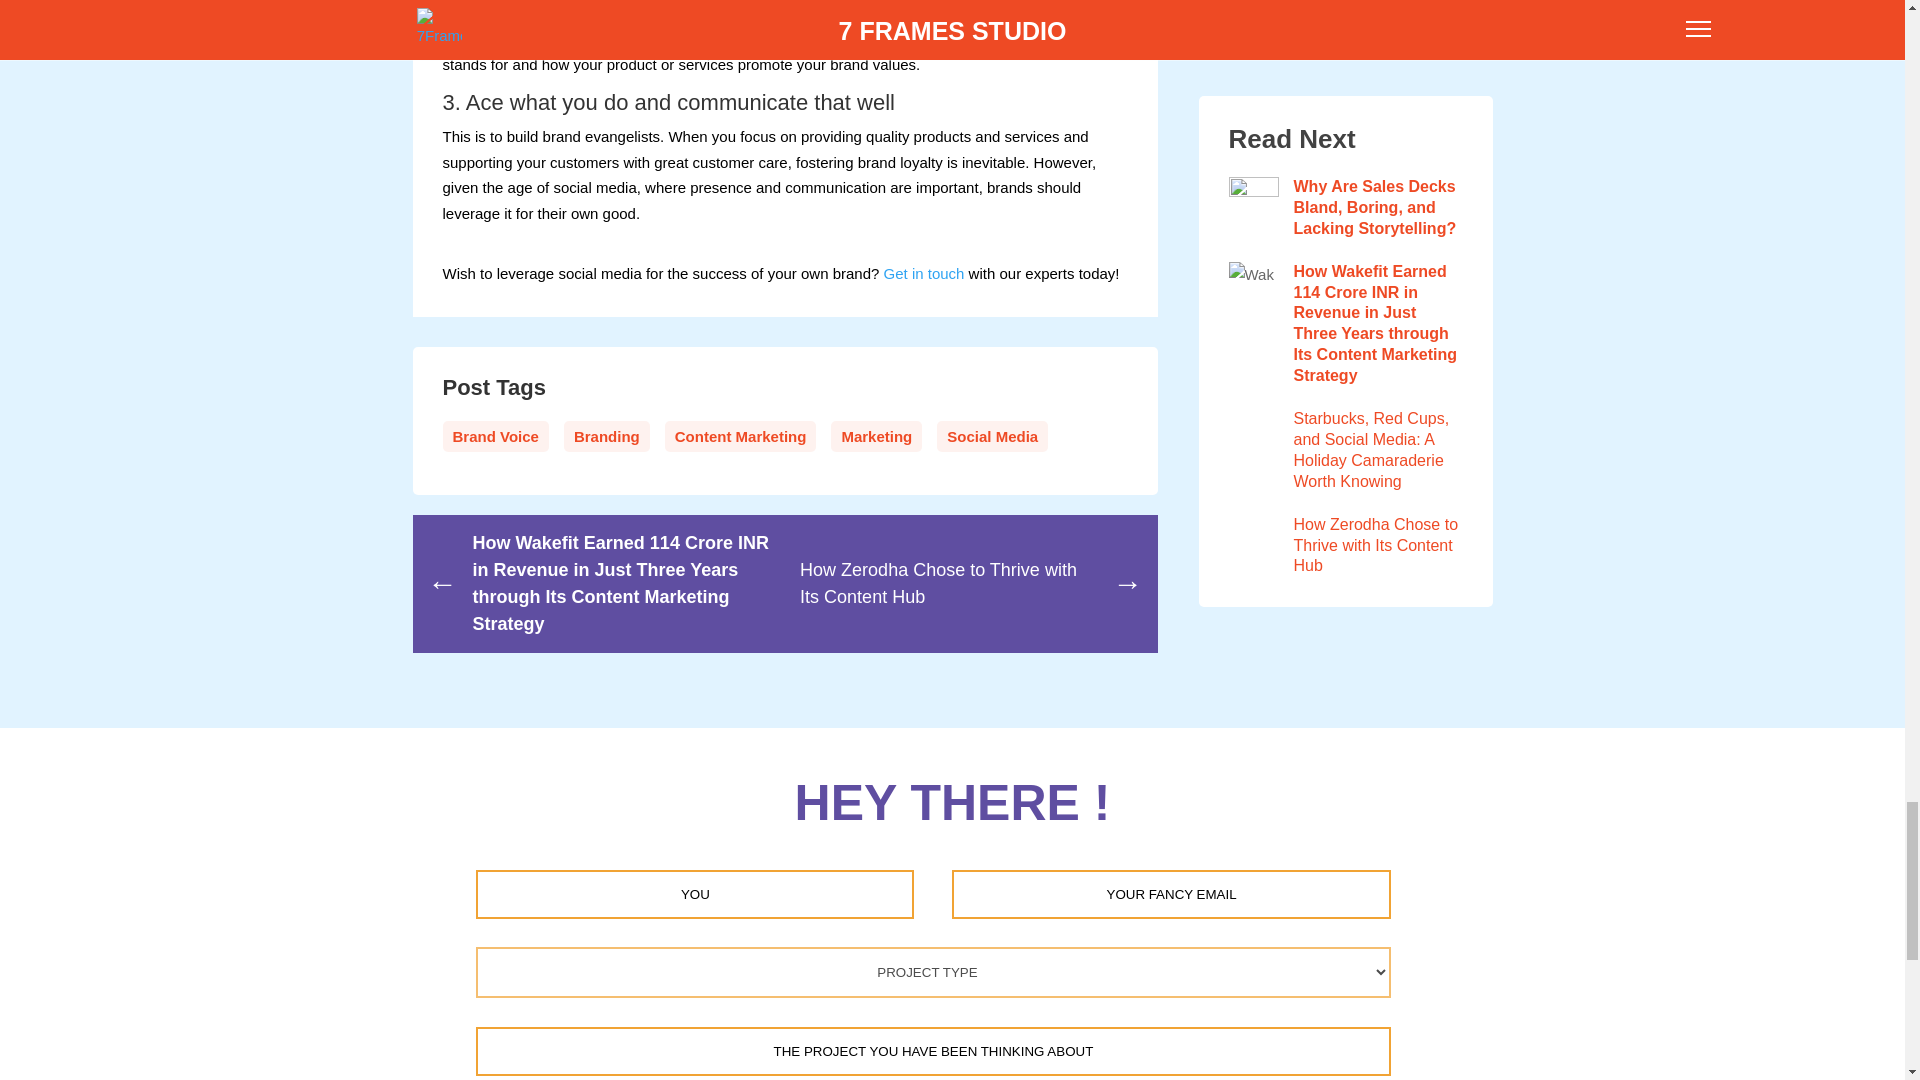 The width and height of the screenshot is (1920, 1080). Describe the element at coordinates (740, 436) in the screenshot. I see `Content Marketing` at that location.